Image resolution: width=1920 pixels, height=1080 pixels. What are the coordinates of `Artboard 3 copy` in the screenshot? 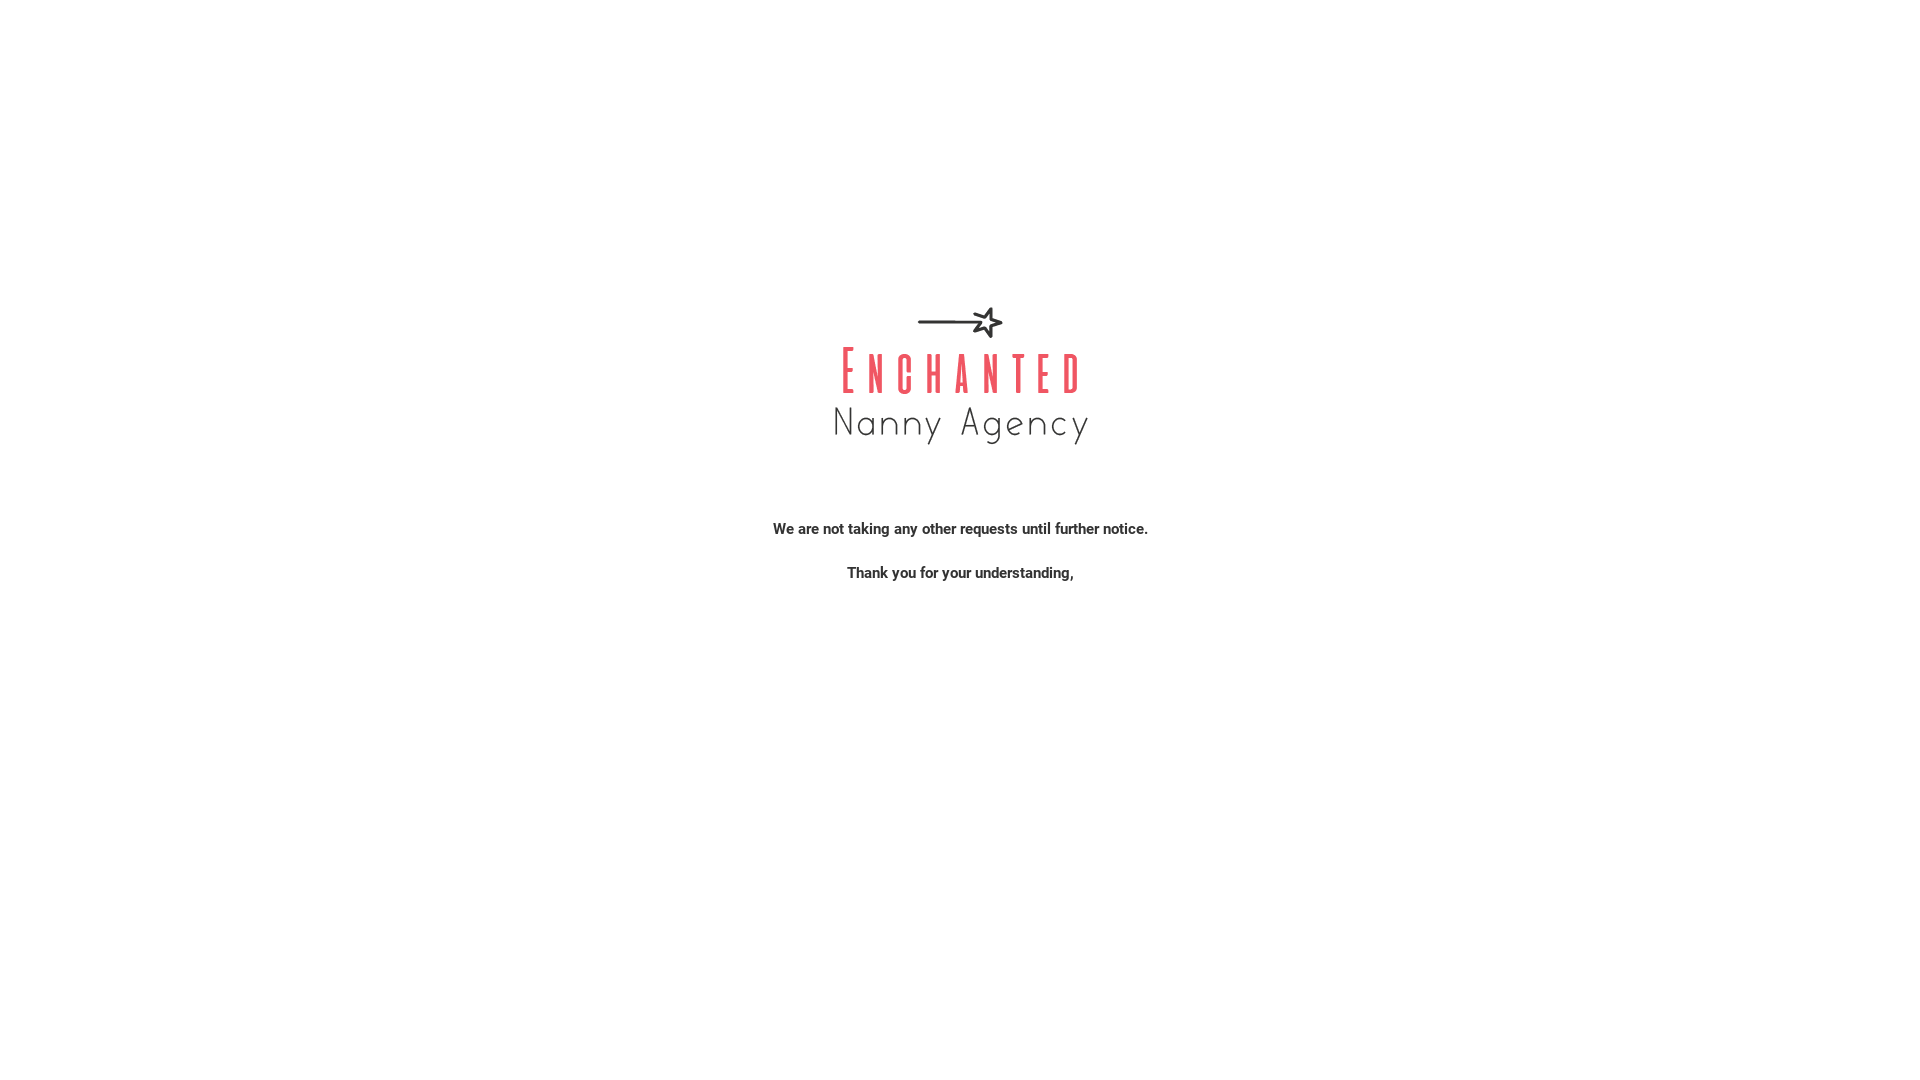 It's located at (960, 374).